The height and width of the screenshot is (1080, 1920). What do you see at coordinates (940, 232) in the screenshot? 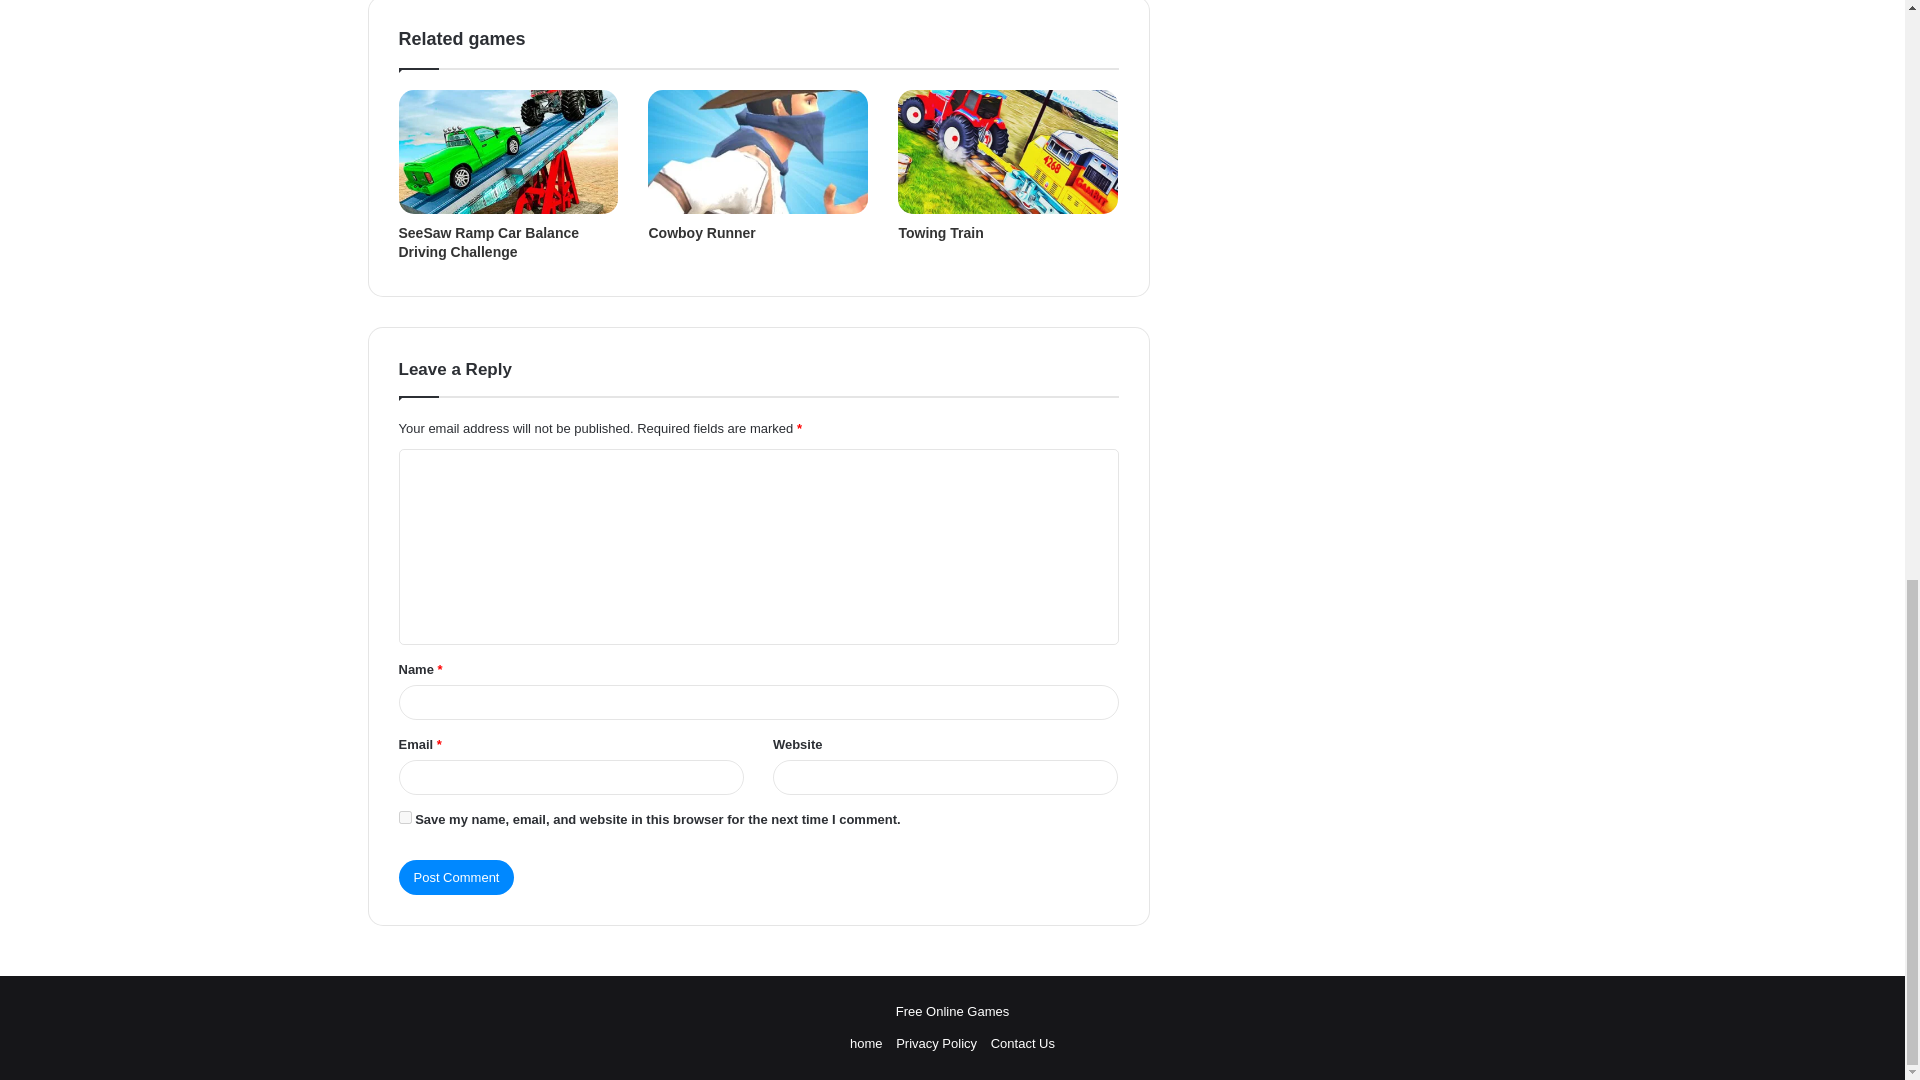
I see `Towing Train` at bounding box center [940, 232].